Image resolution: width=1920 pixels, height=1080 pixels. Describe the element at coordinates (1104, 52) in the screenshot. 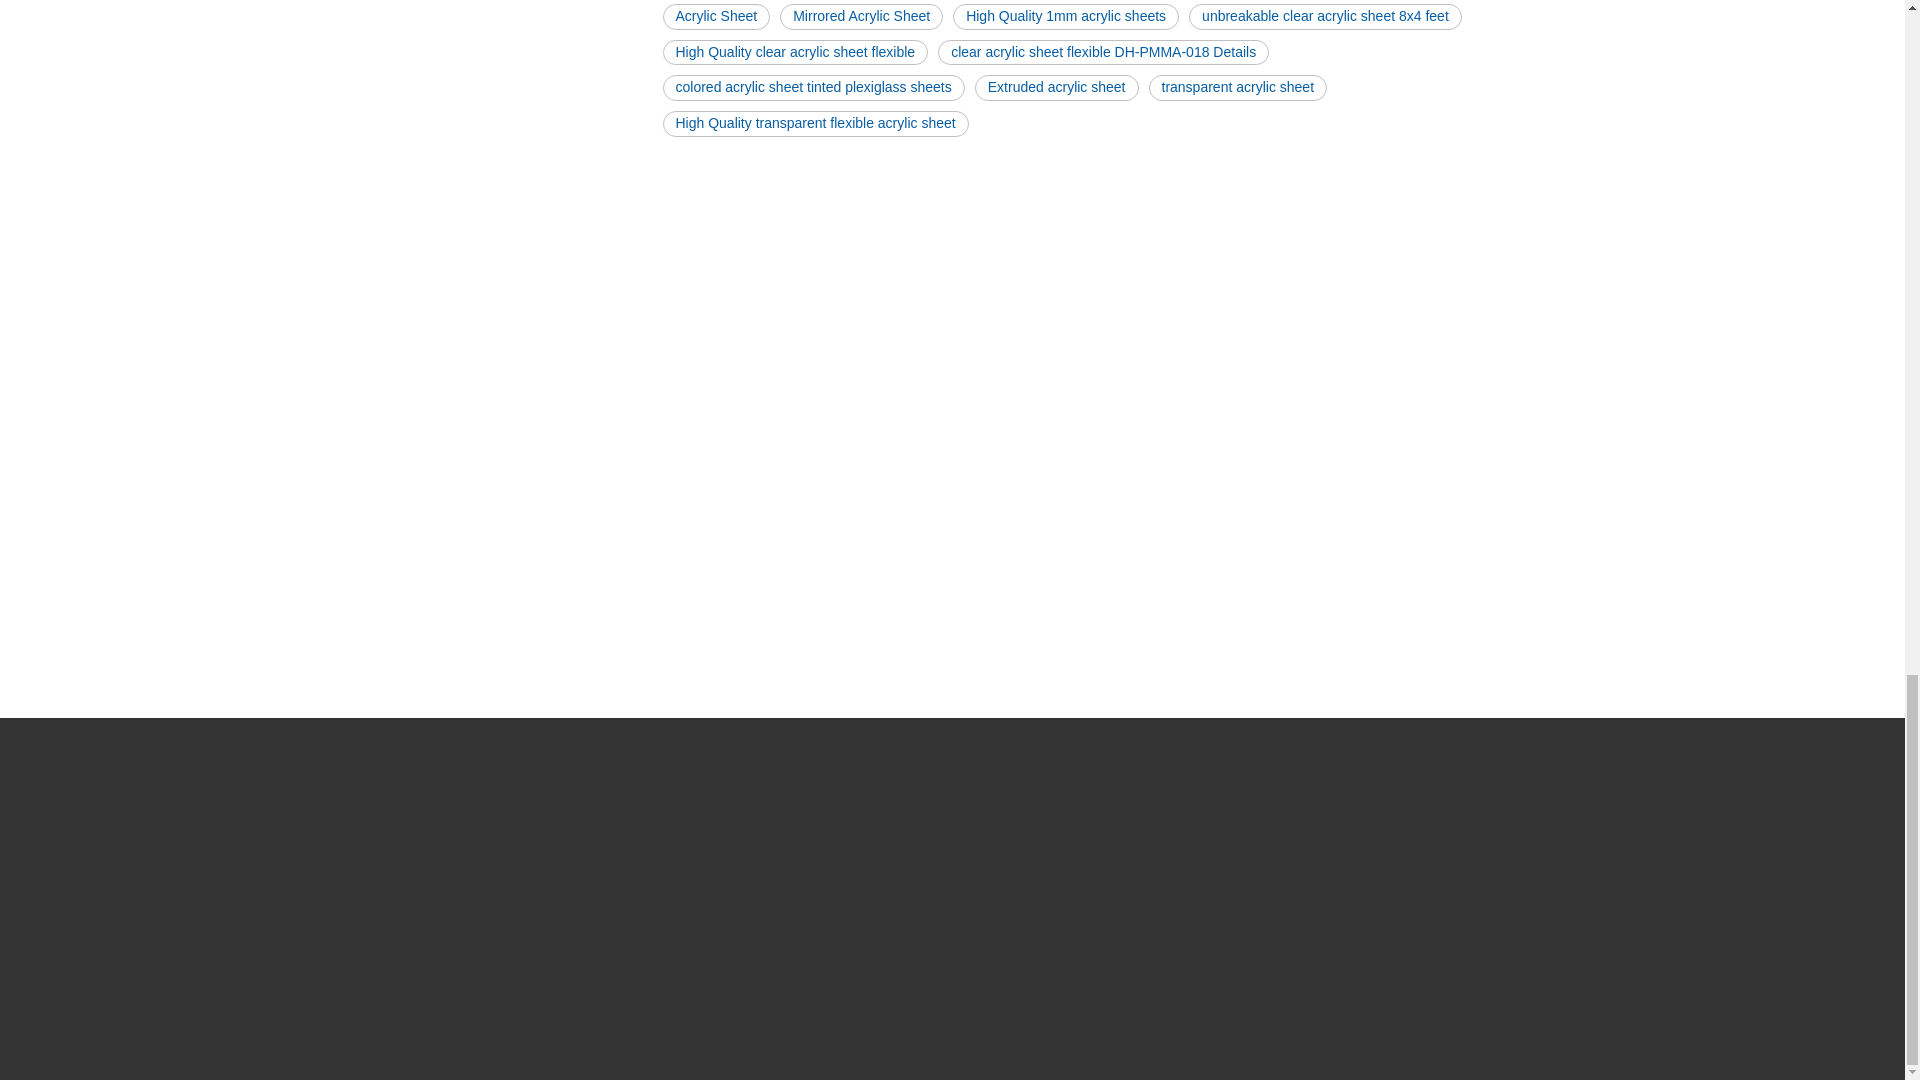

I see `clear acrylic sheet flexible DH-PMMA-018 Details` at that location.